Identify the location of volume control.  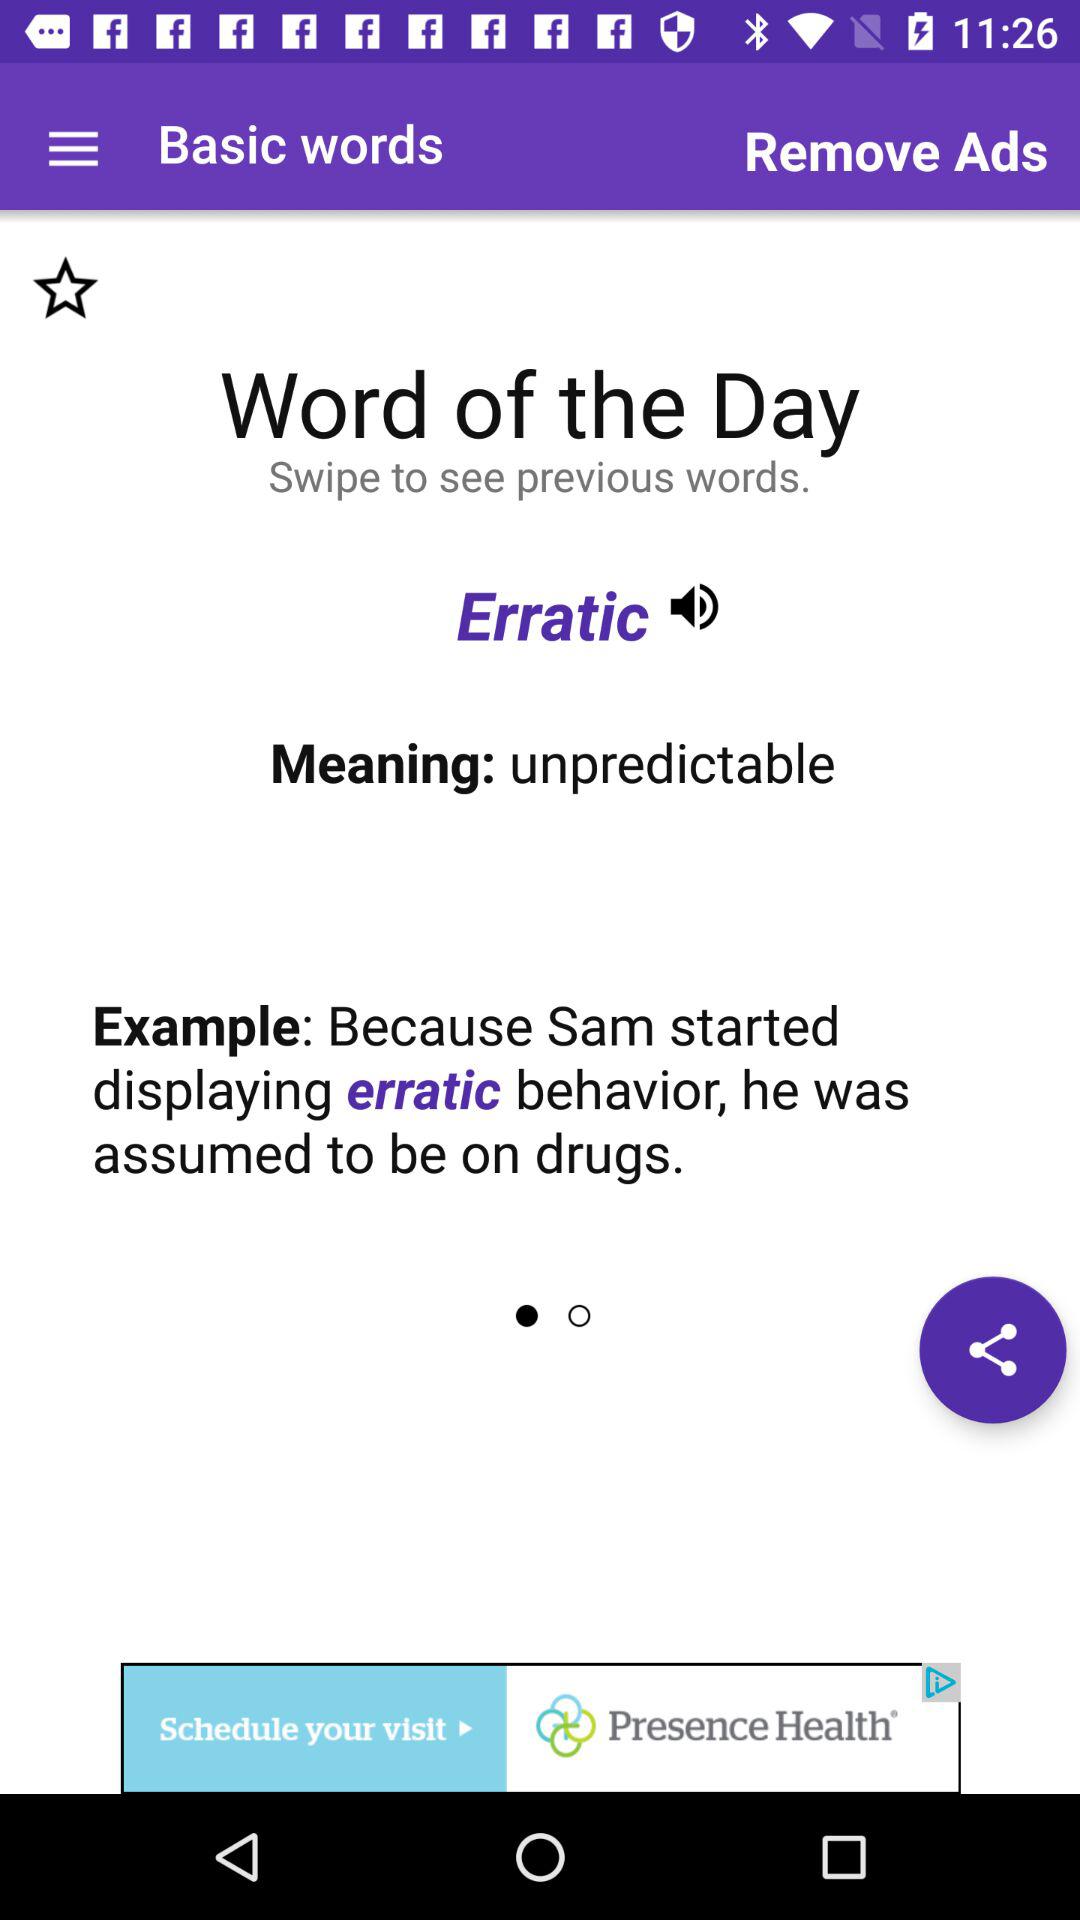
(694, 606).